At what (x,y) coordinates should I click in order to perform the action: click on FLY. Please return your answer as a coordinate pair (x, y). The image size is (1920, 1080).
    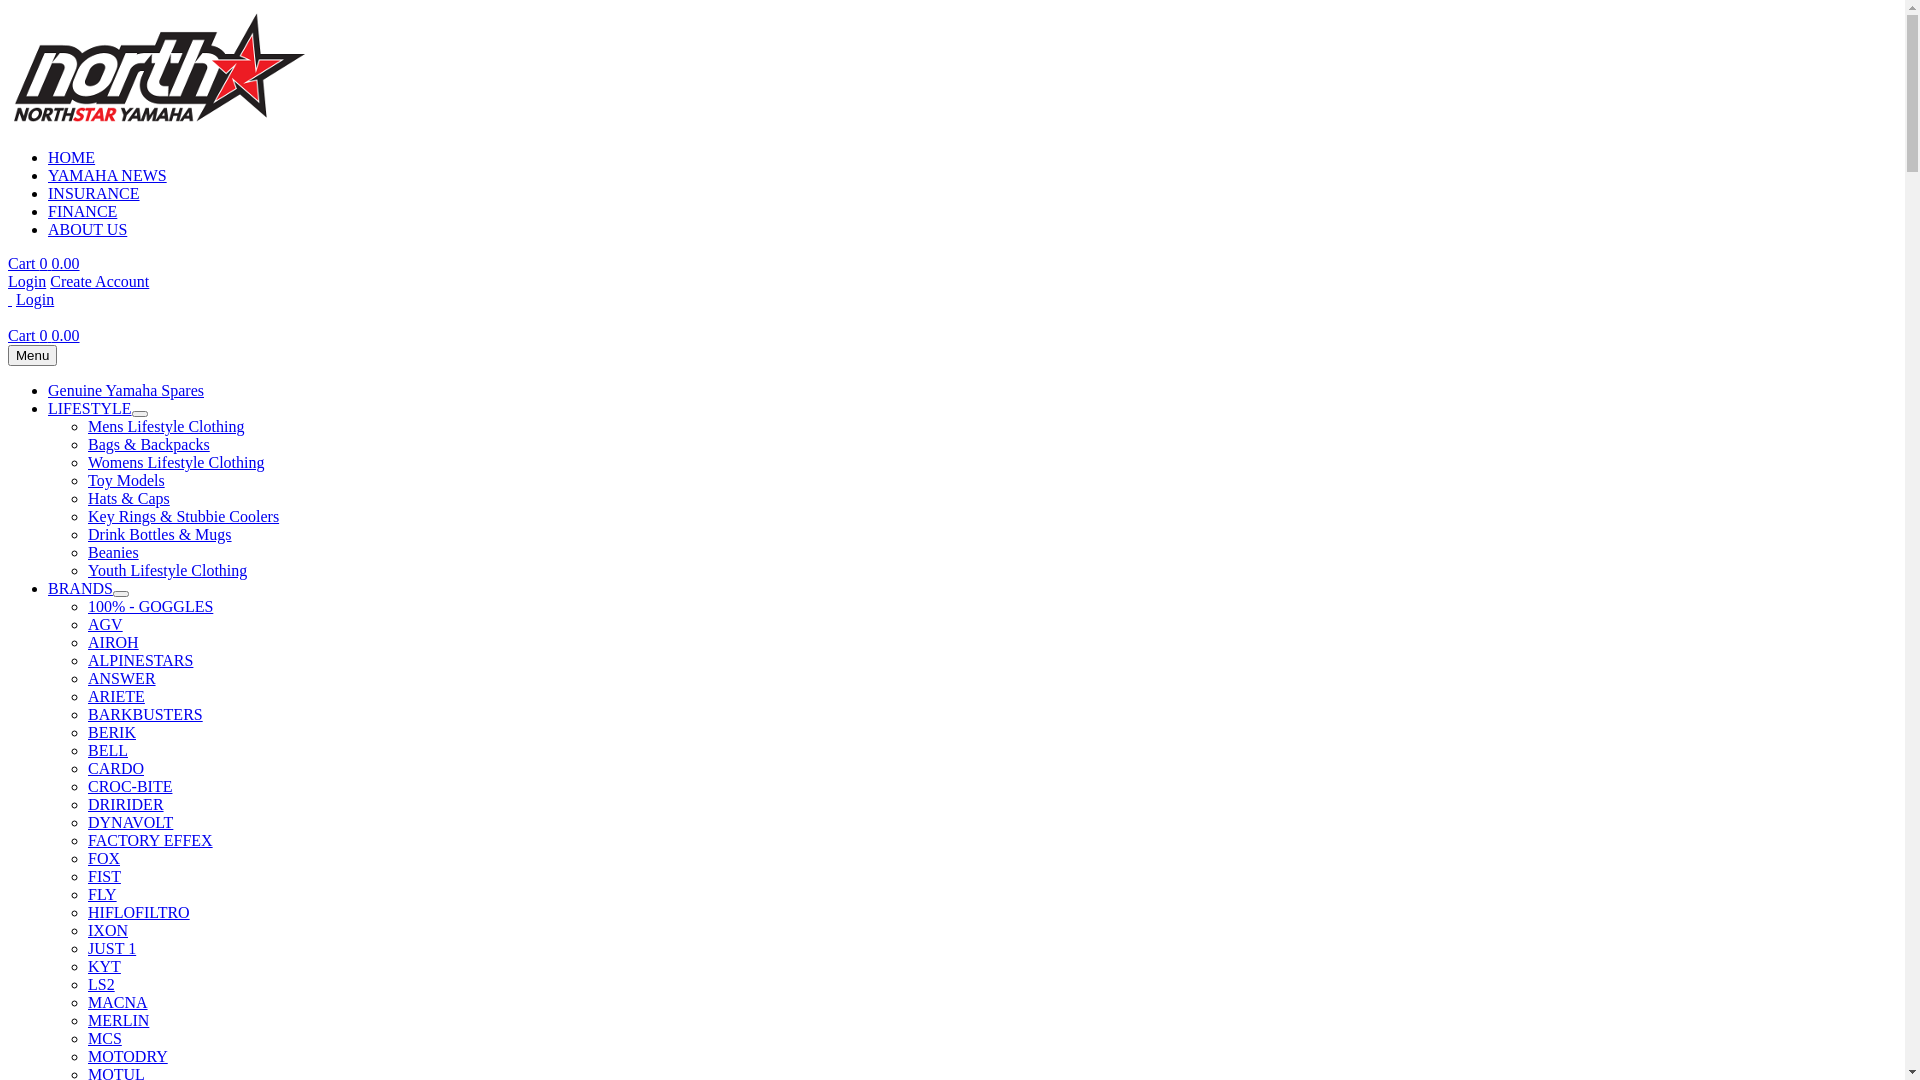
    Looking at the image, I should click on (102, 894).